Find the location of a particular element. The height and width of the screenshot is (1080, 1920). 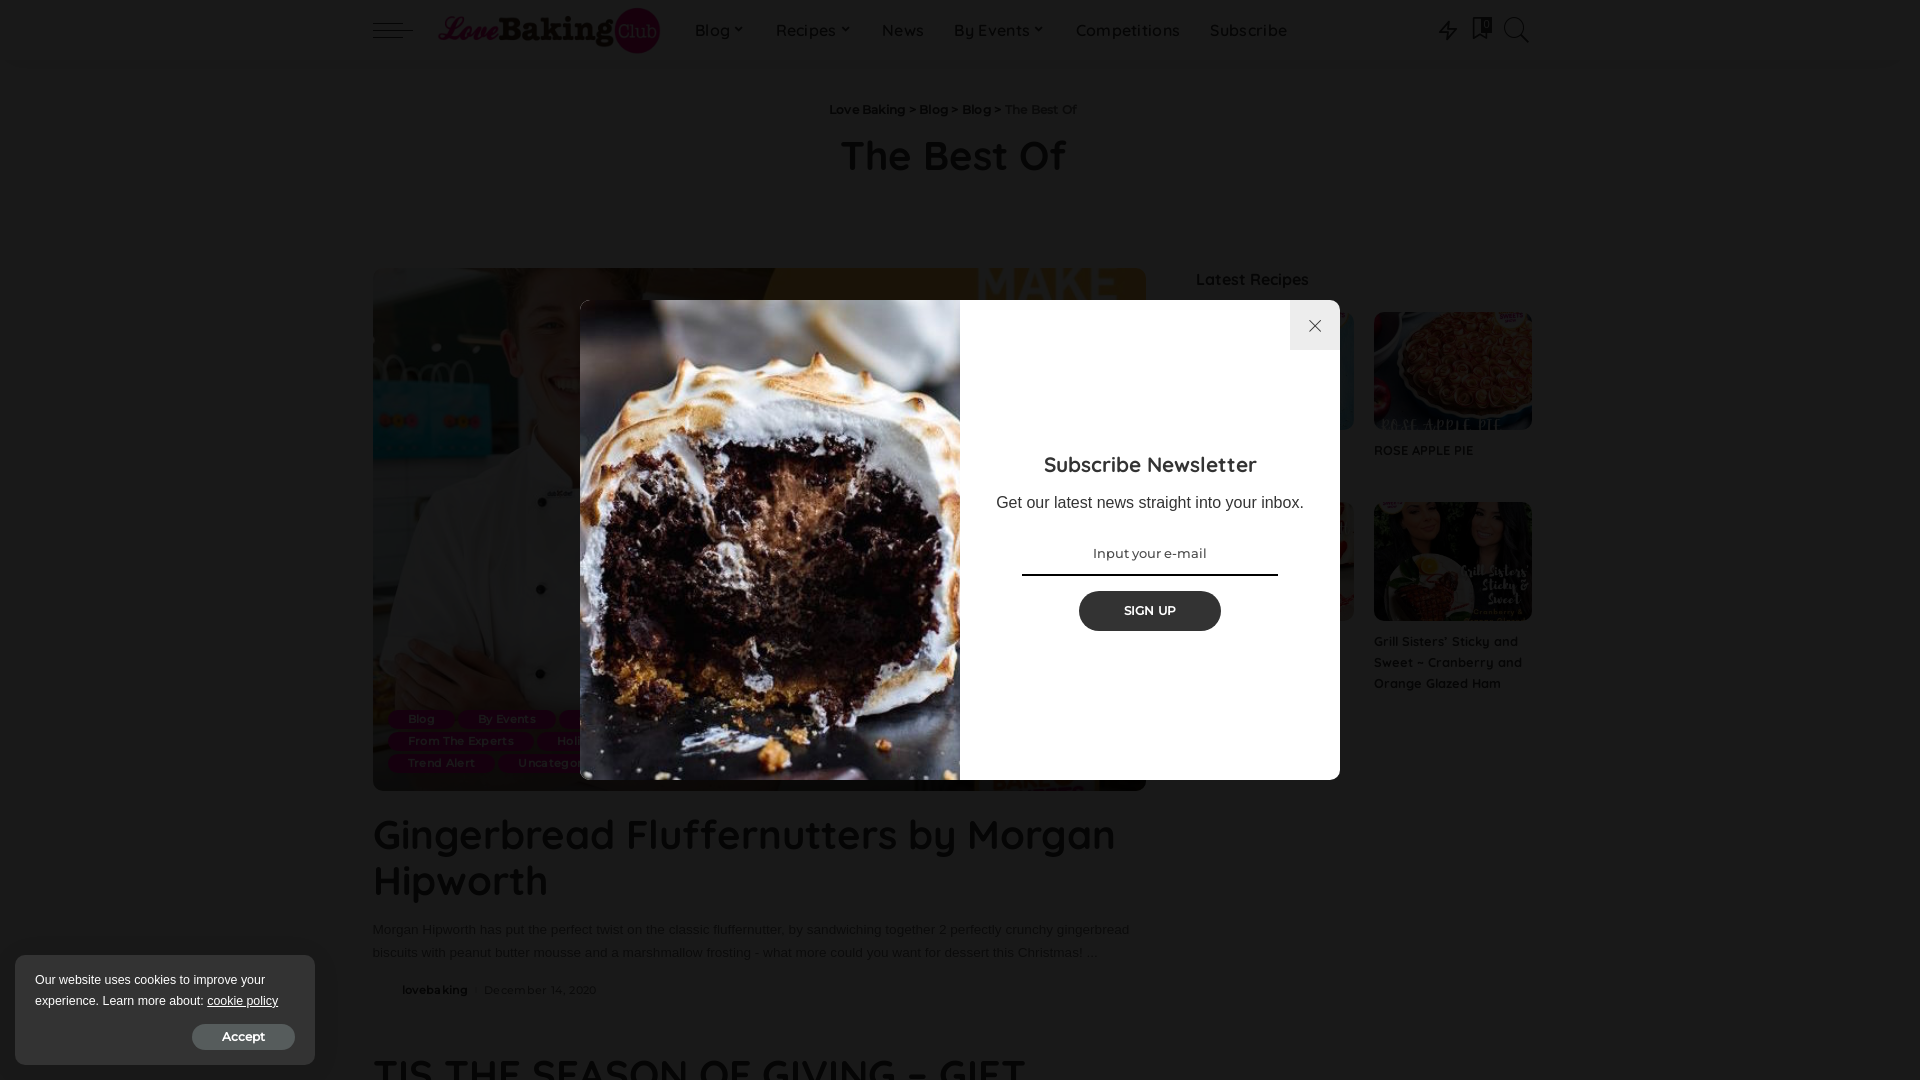

ROSE APPLE PIE is located at coordinates (1424, 450).